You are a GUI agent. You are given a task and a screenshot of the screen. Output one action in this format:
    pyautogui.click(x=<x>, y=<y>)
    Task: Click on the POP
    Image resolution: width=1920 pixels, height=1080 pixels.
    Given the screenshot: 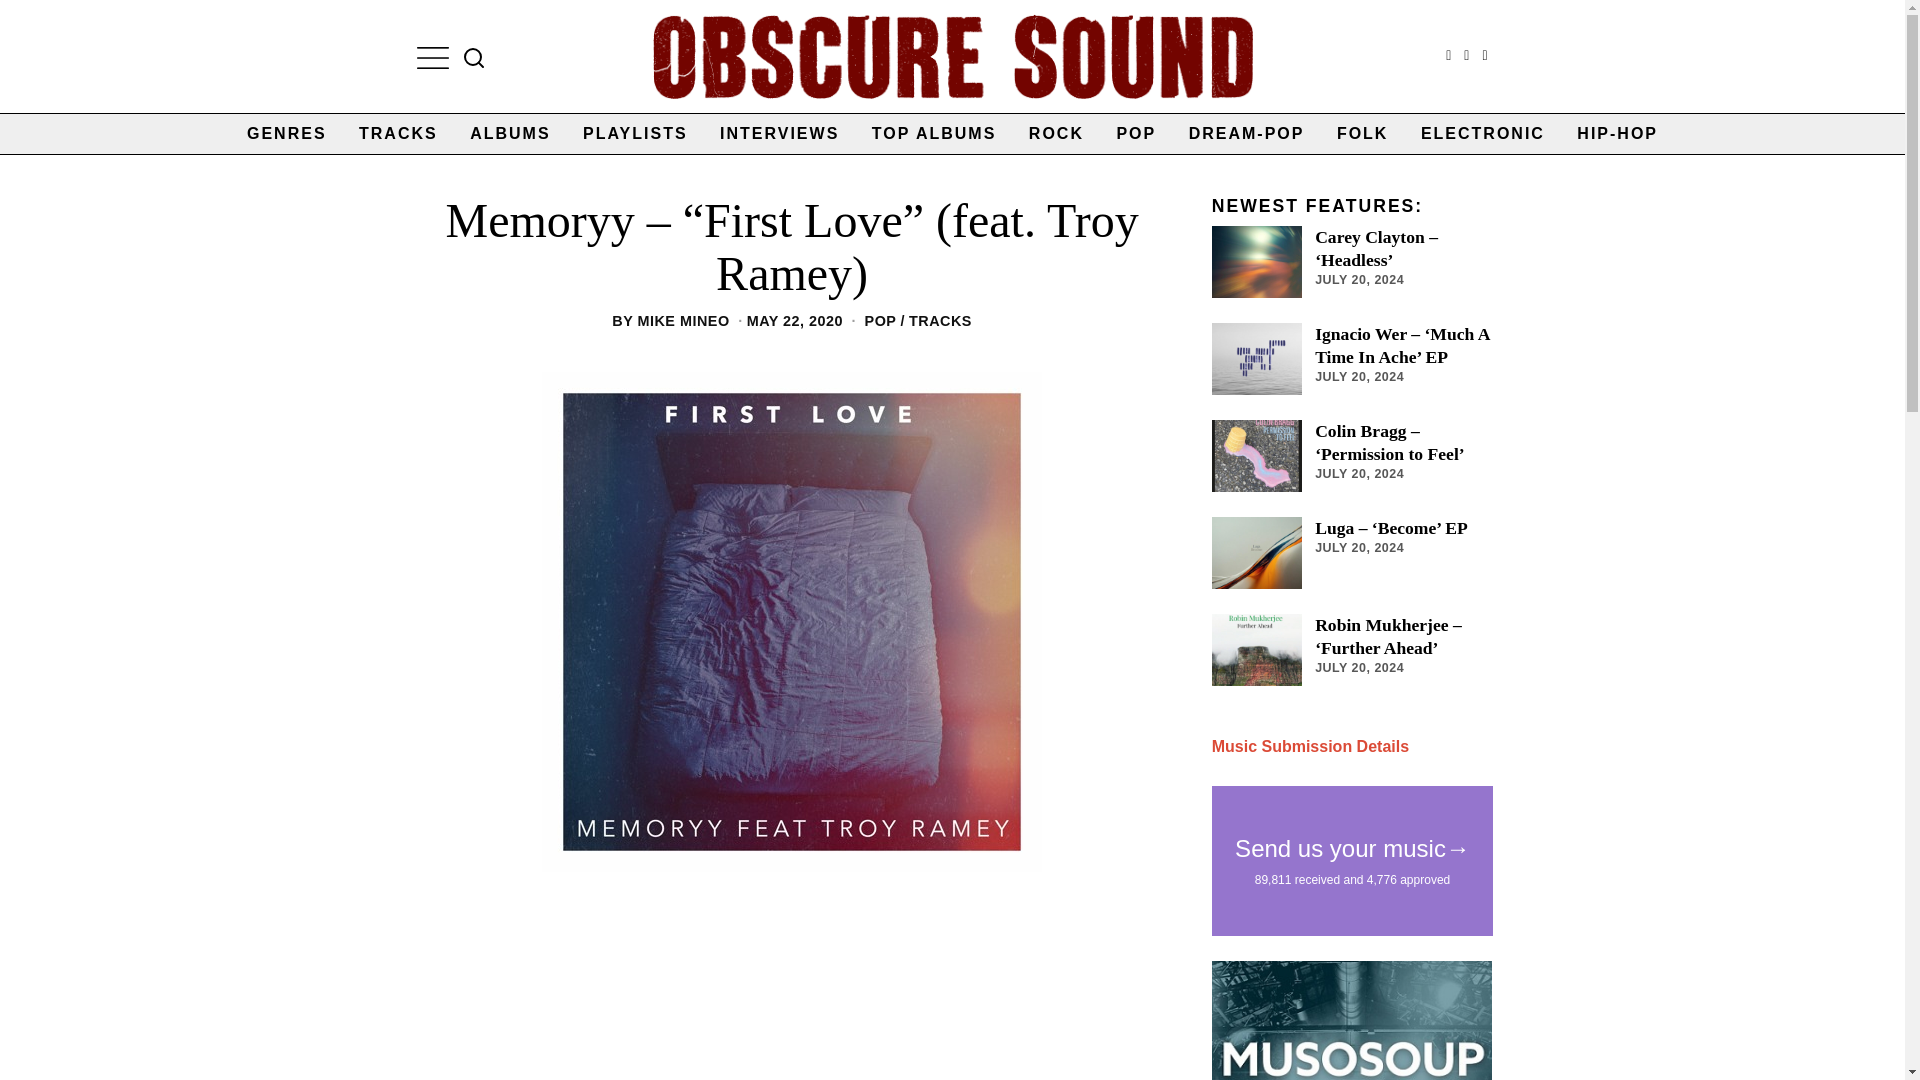 What is the action you would take?
    pyautogui.click(x=880, y=321)
    